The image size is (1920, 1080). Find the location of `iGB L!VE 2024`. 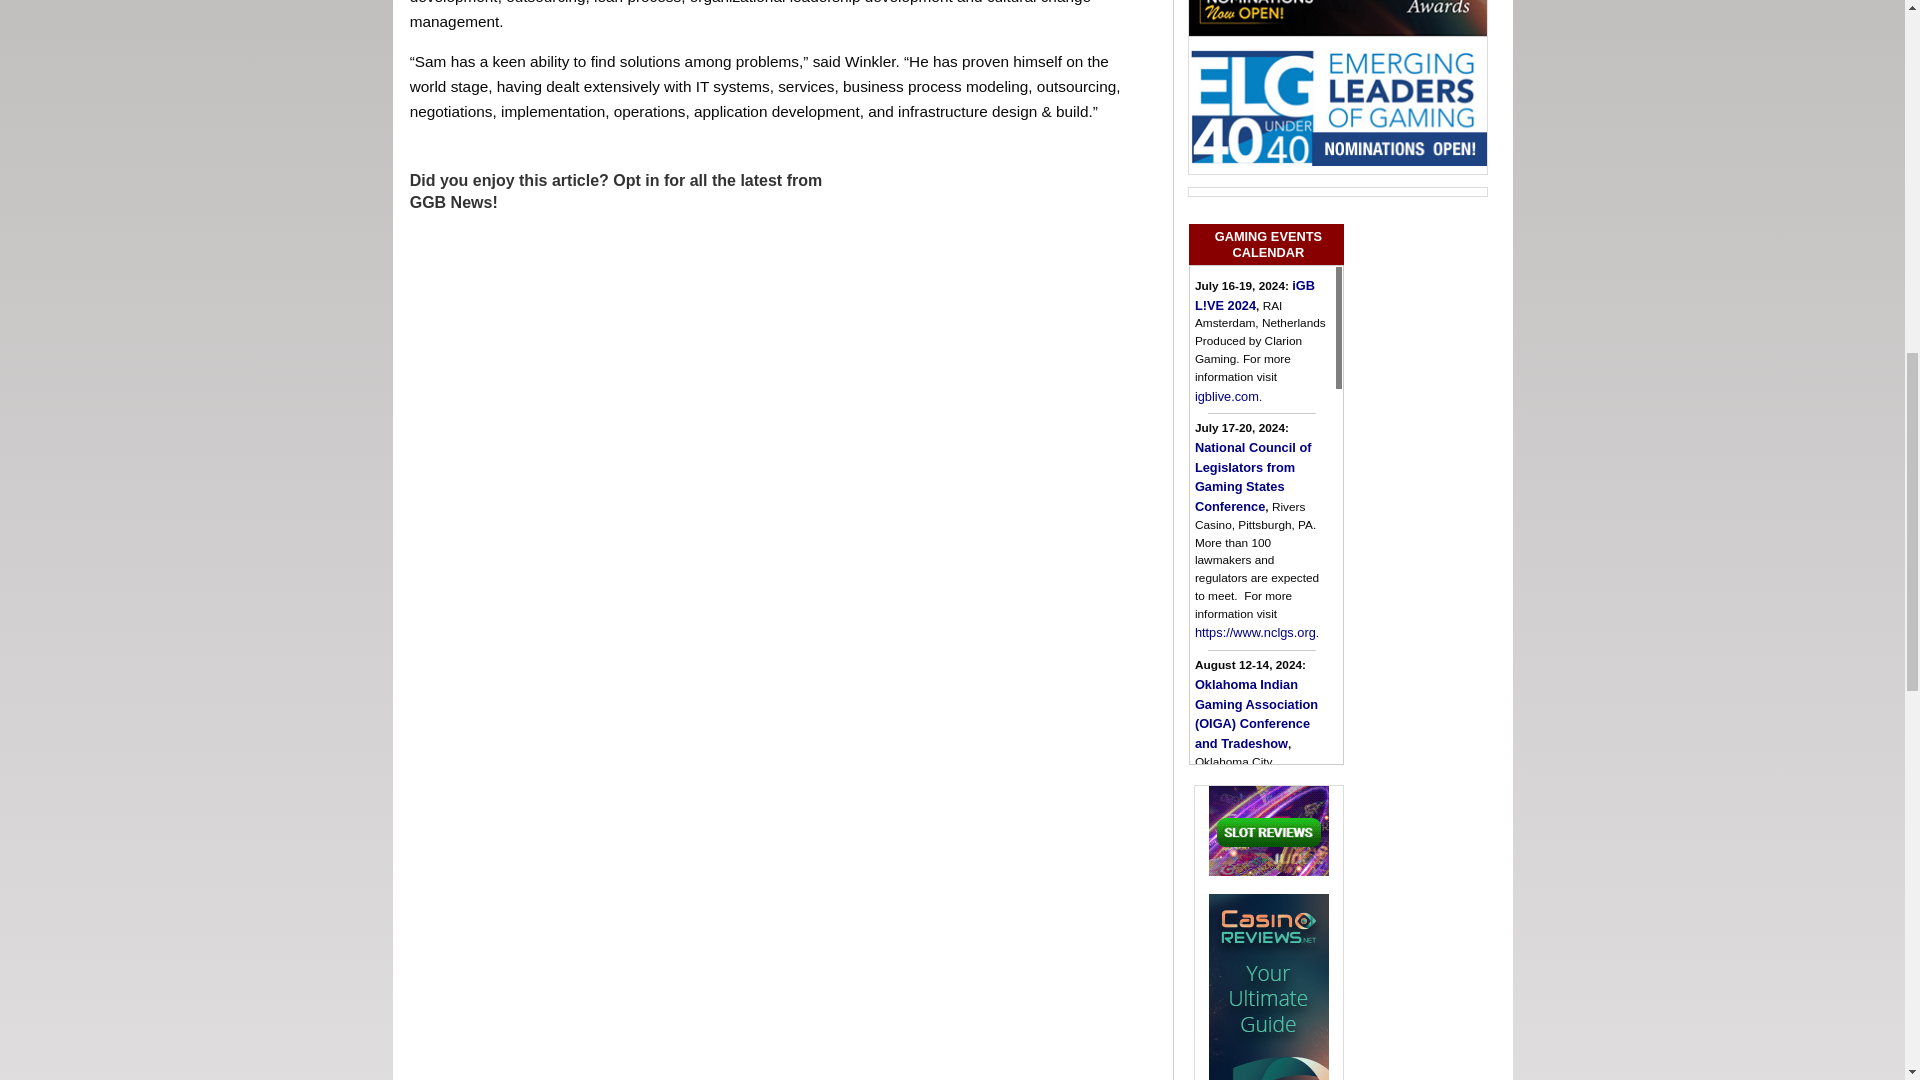

iGB L!VE 2024 is located at coordinates (1254, 295).